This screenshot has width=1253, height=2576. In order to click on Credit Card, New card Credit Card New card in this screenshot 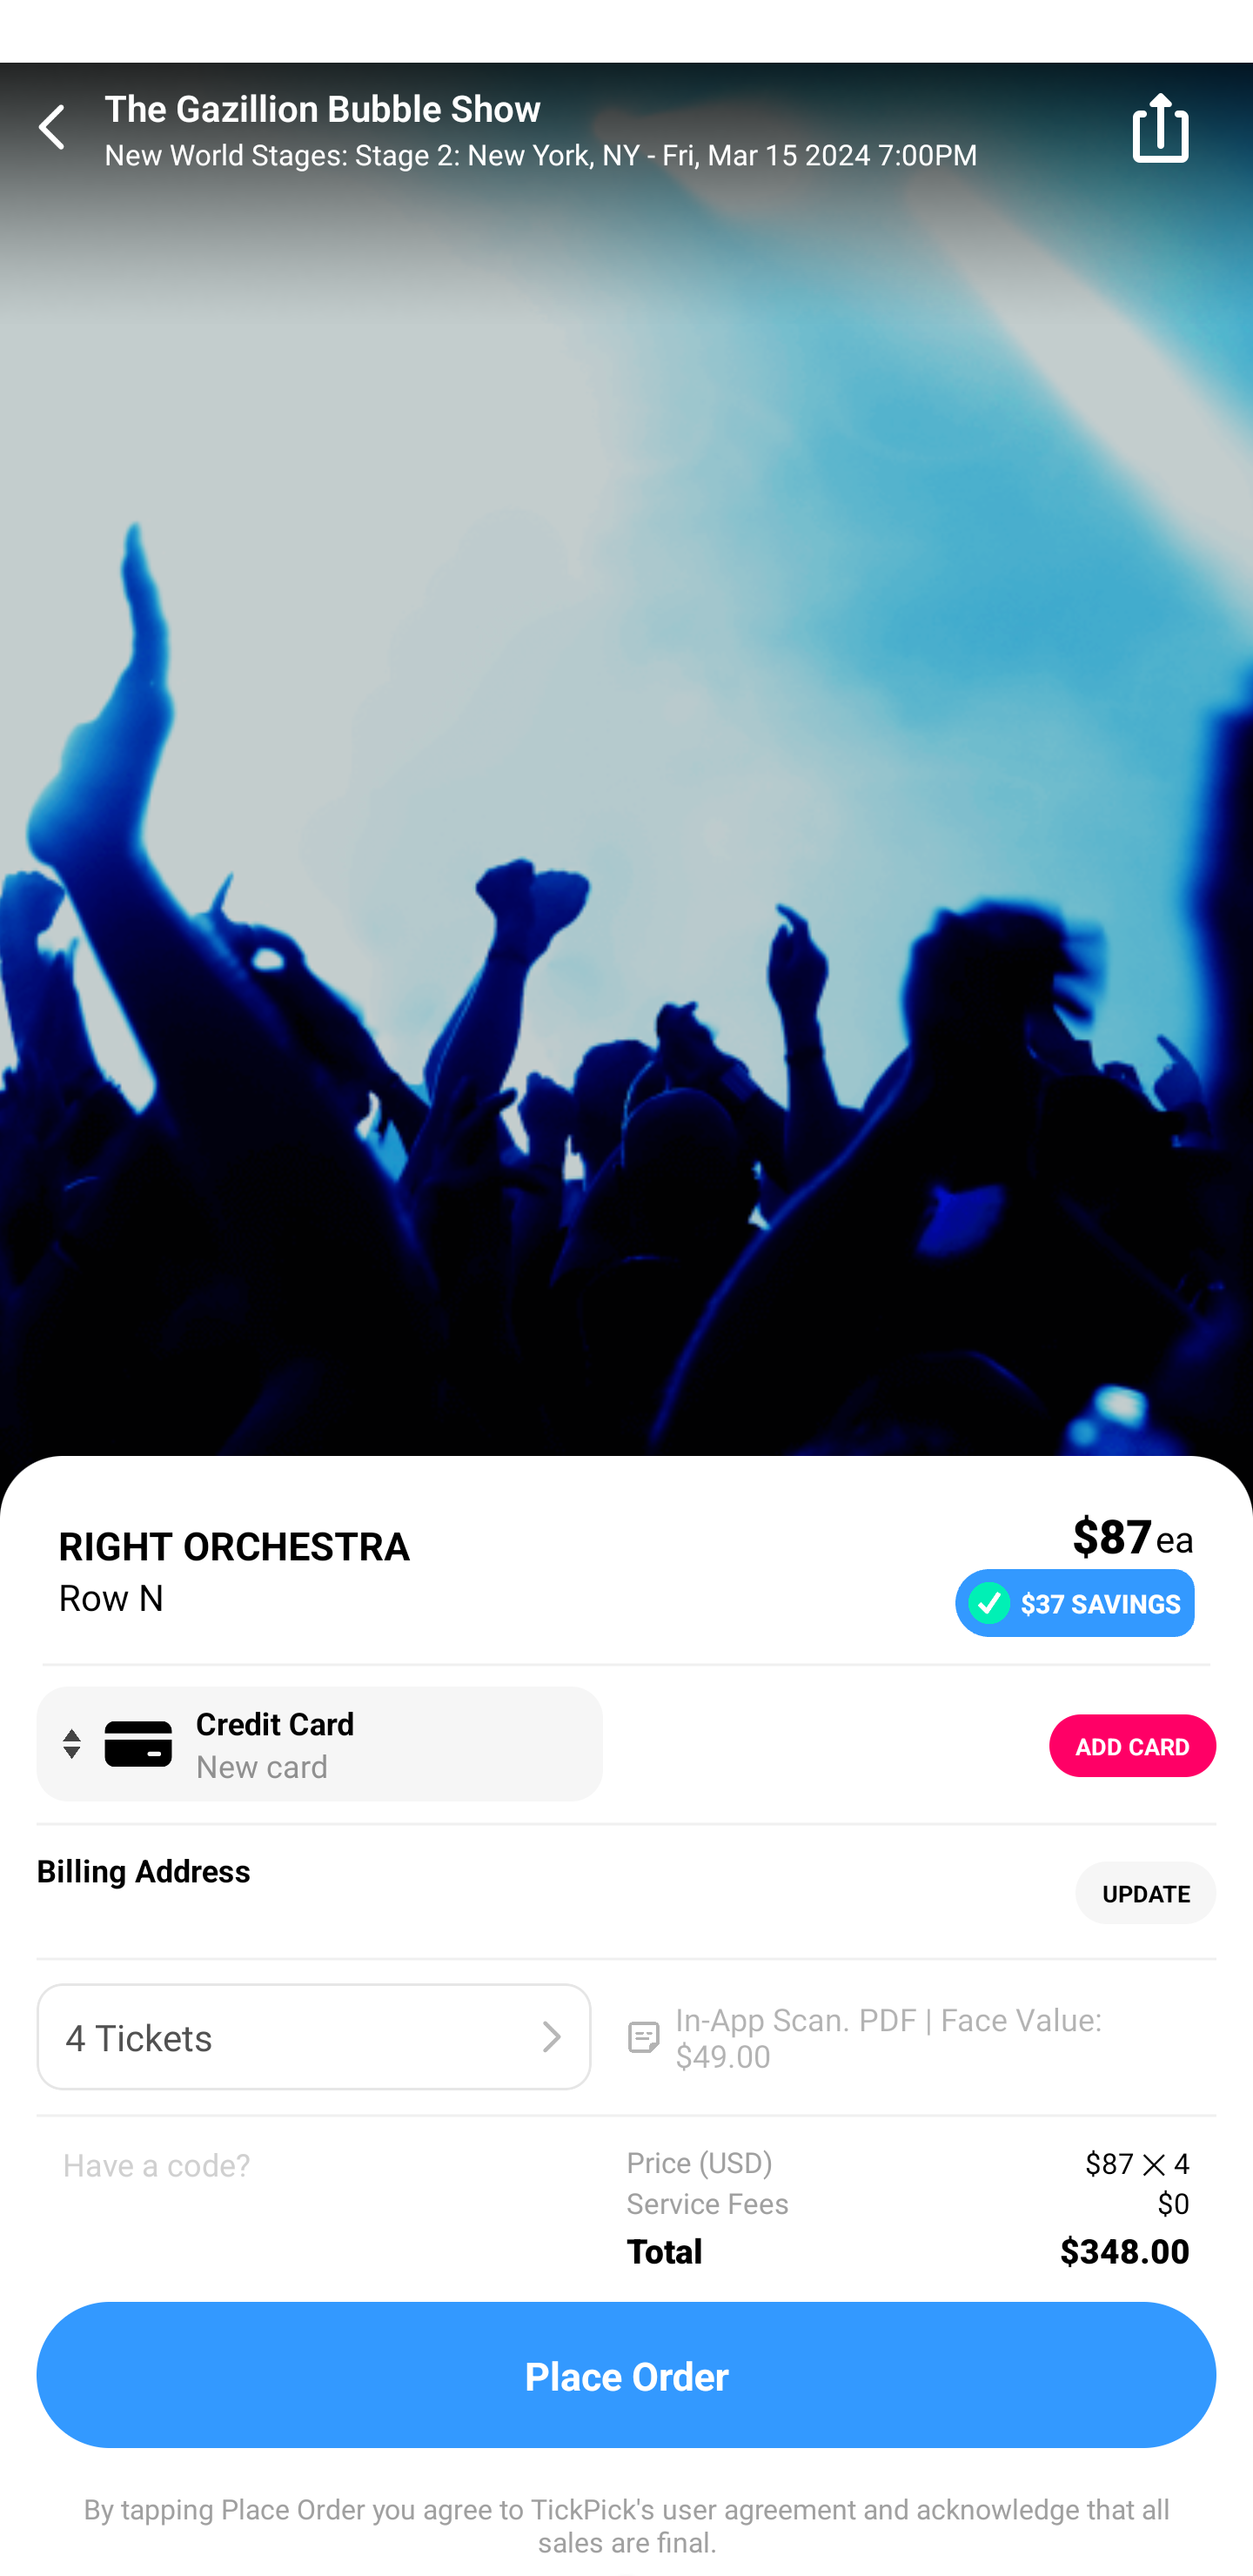, I will do `click(318, 1744)`.